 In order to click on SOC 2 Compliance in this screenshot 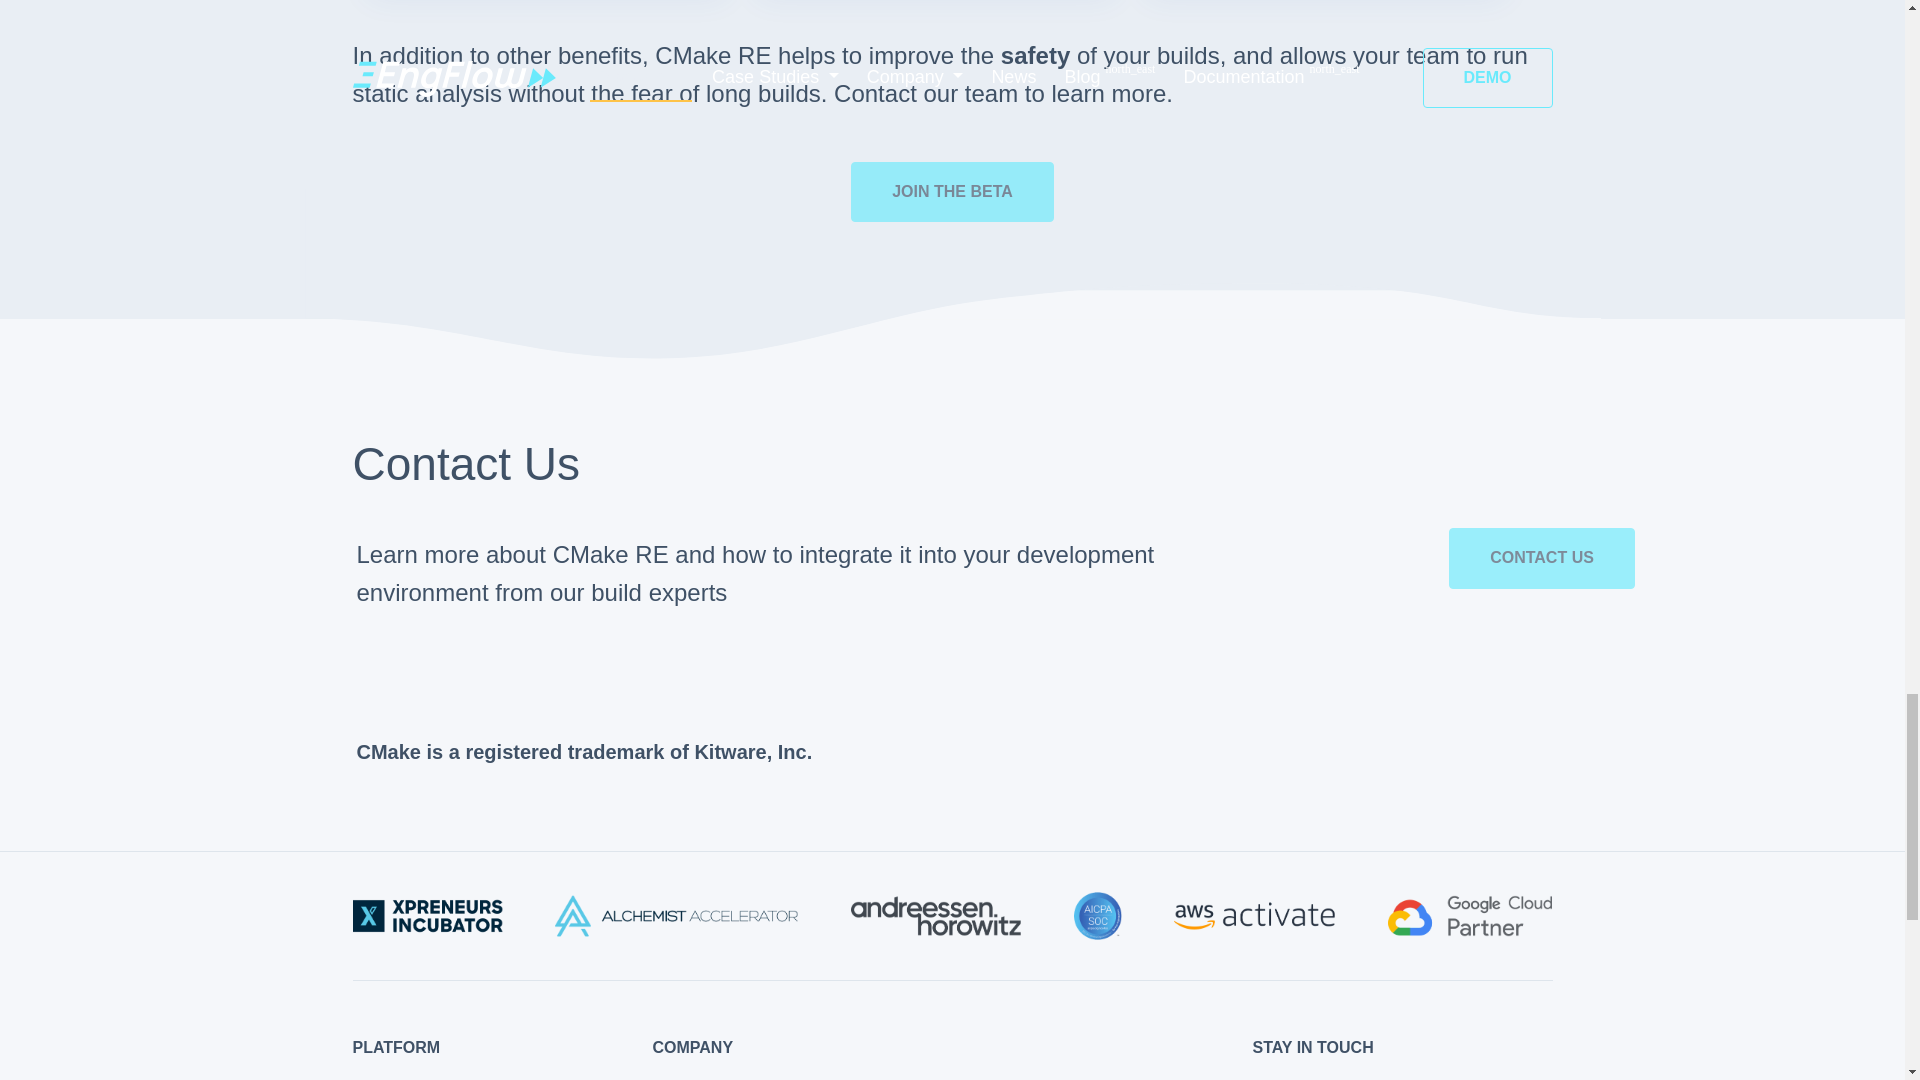, I will do `click(1097, 916)`.